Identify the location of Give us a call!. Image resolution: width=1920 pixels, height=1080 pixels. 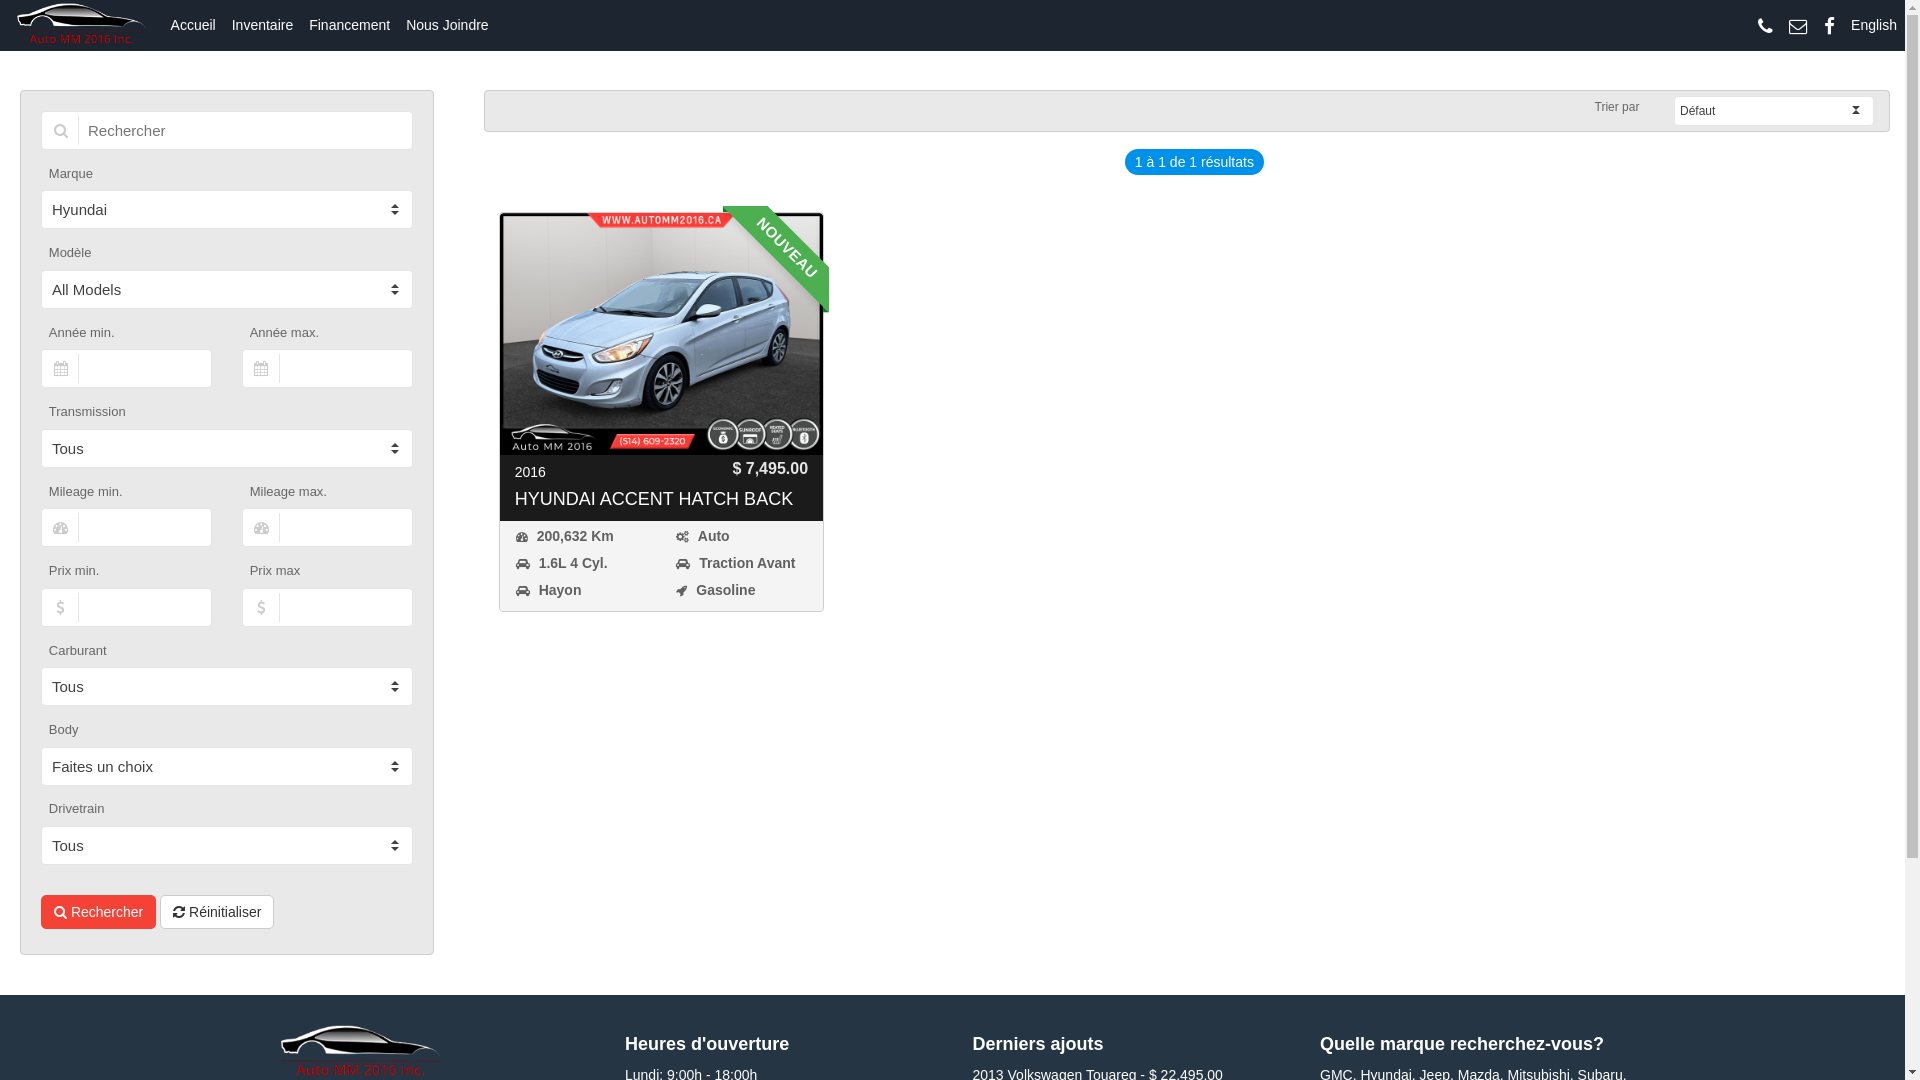
(1766, 27).